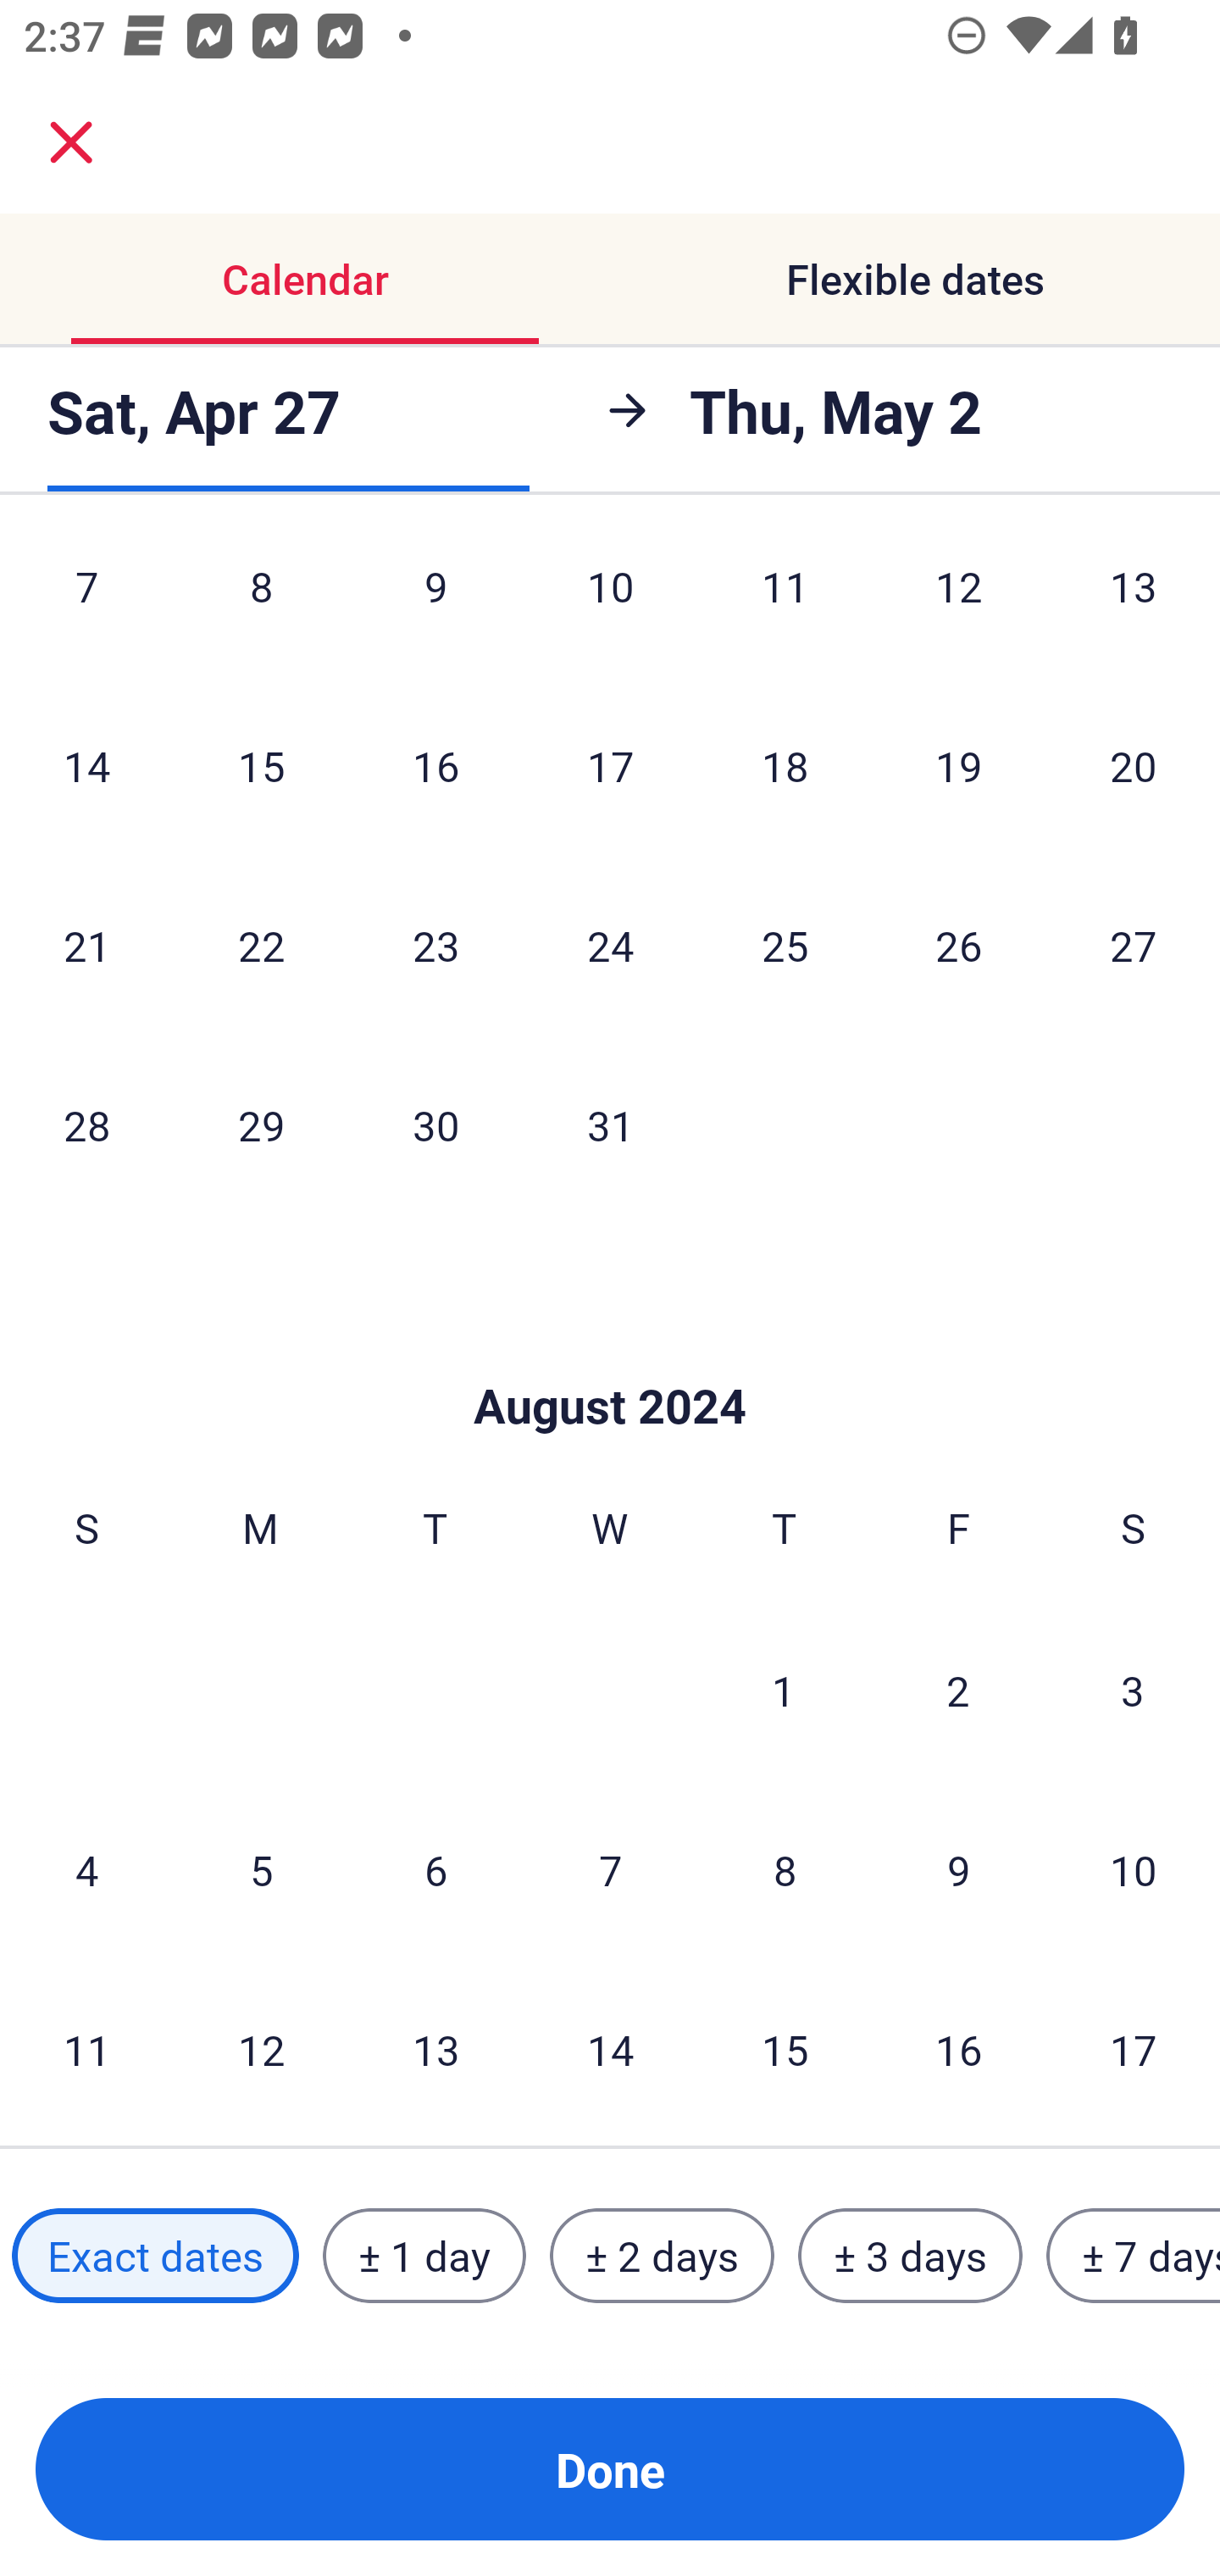 Image resolution: width=1220 pixels, height=2576 pixels. I want to click on 17 Saturday, August 17, 2024, so click(1134, 2049).